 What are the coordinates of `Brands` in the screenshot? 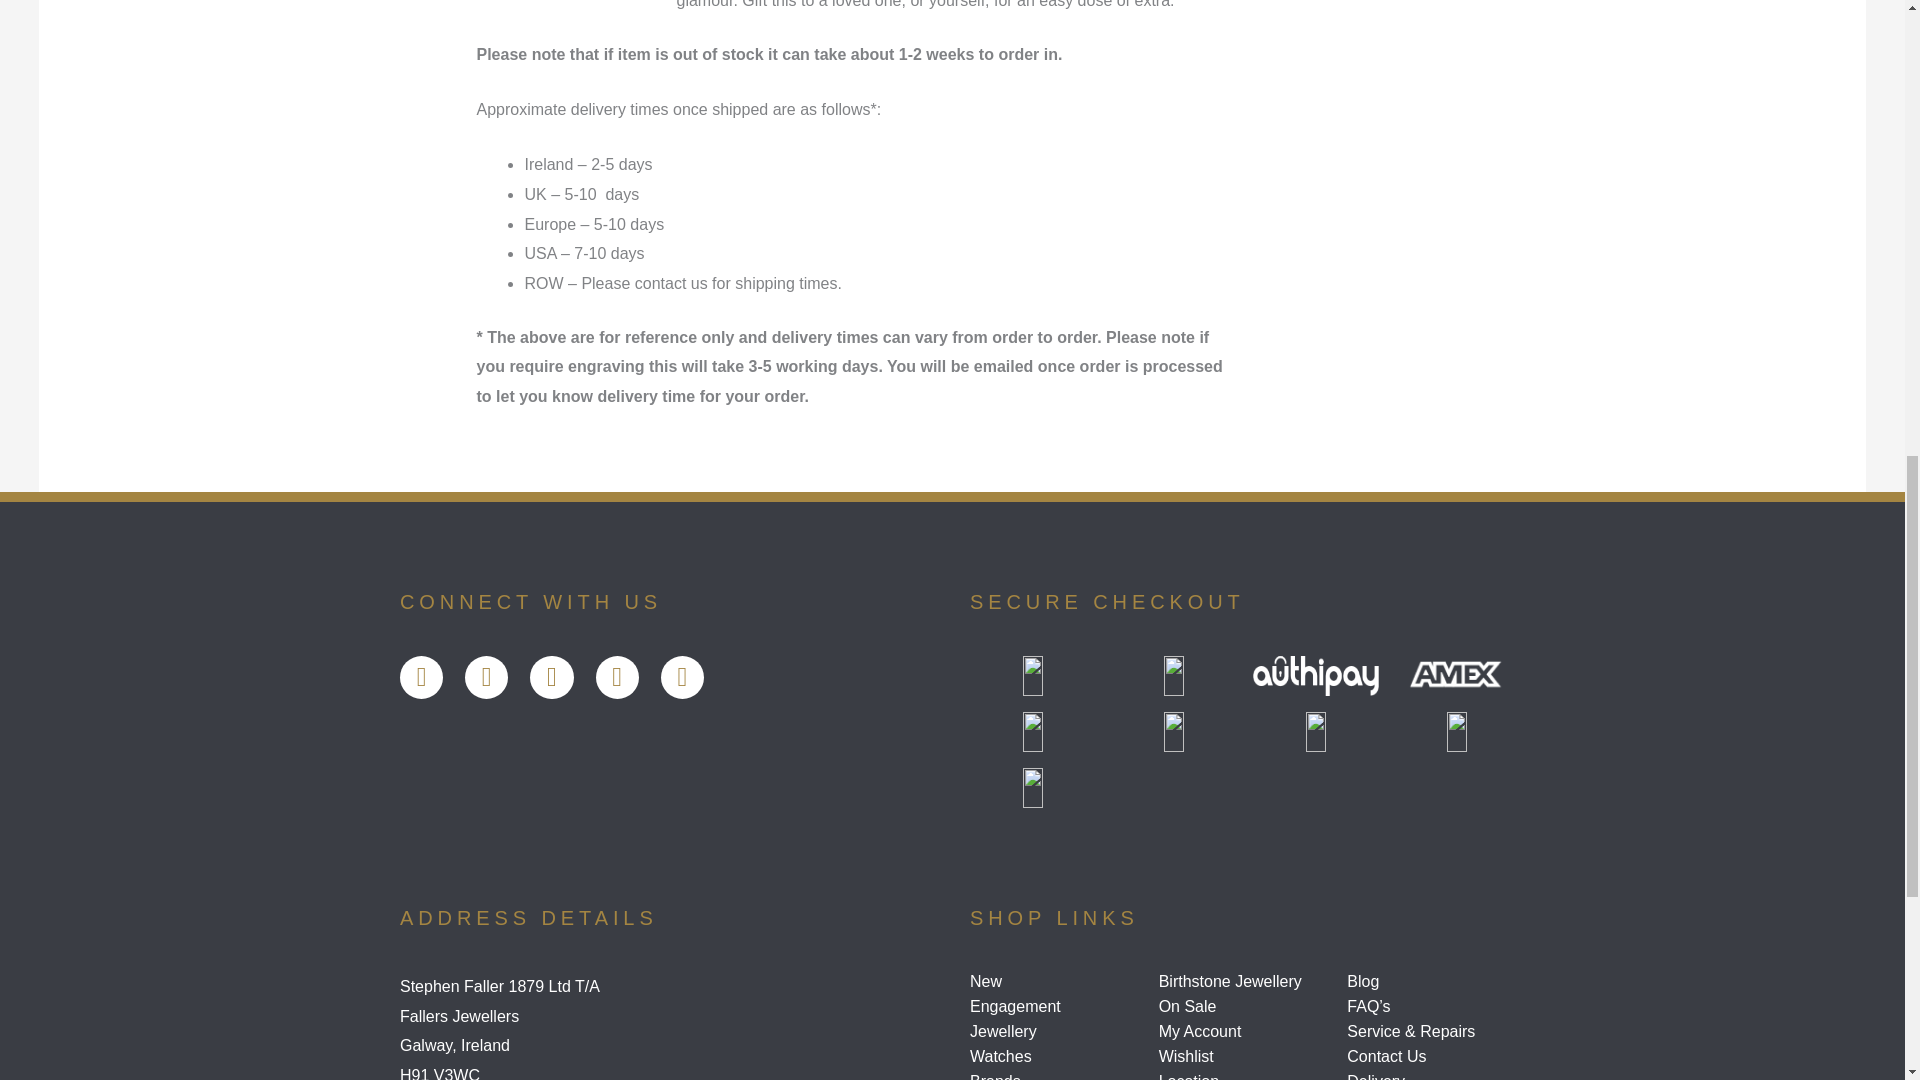 It's located at (1056, 1076).